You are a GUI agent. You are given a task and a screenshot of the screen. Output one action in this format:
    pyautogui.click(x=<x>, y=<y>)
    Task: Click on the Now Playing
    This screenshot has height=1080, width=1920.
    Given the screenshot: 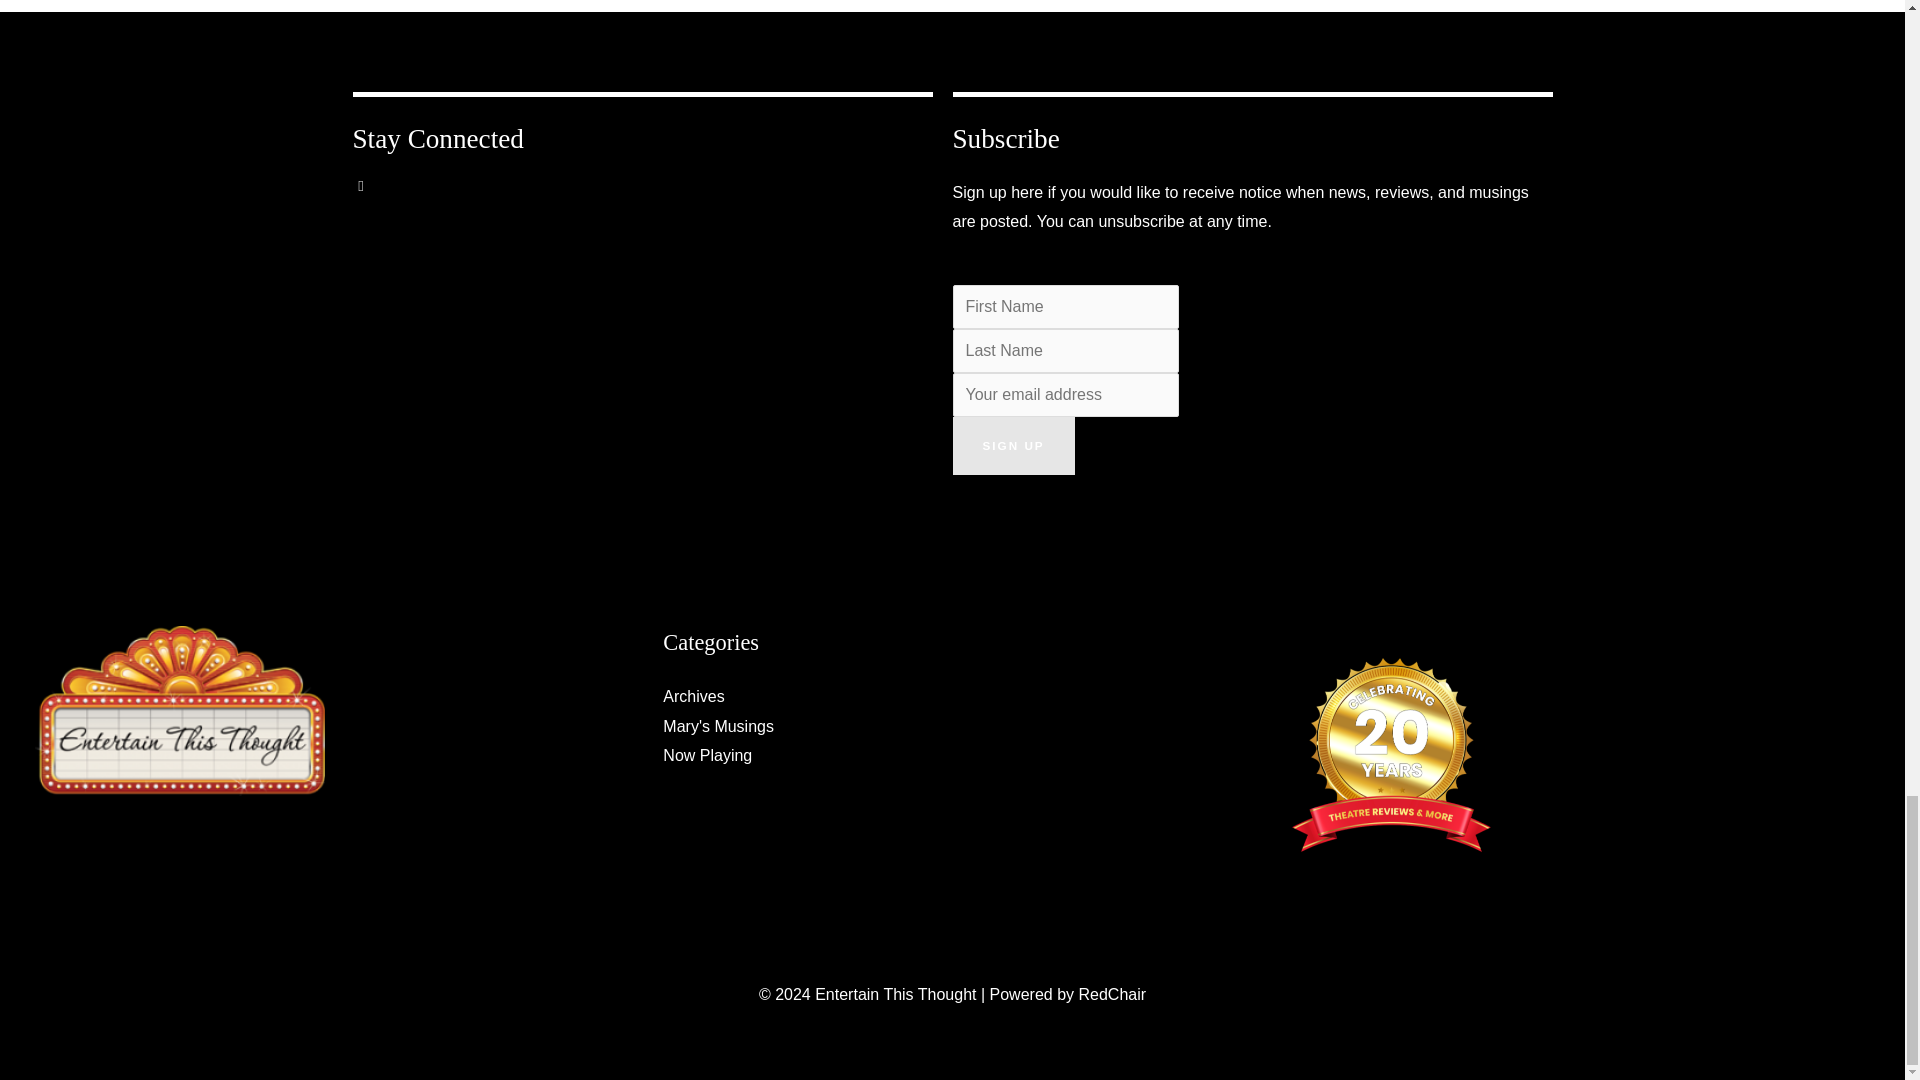 What is the action you would take?
    pyautogui.click(x=707, y=755)
    